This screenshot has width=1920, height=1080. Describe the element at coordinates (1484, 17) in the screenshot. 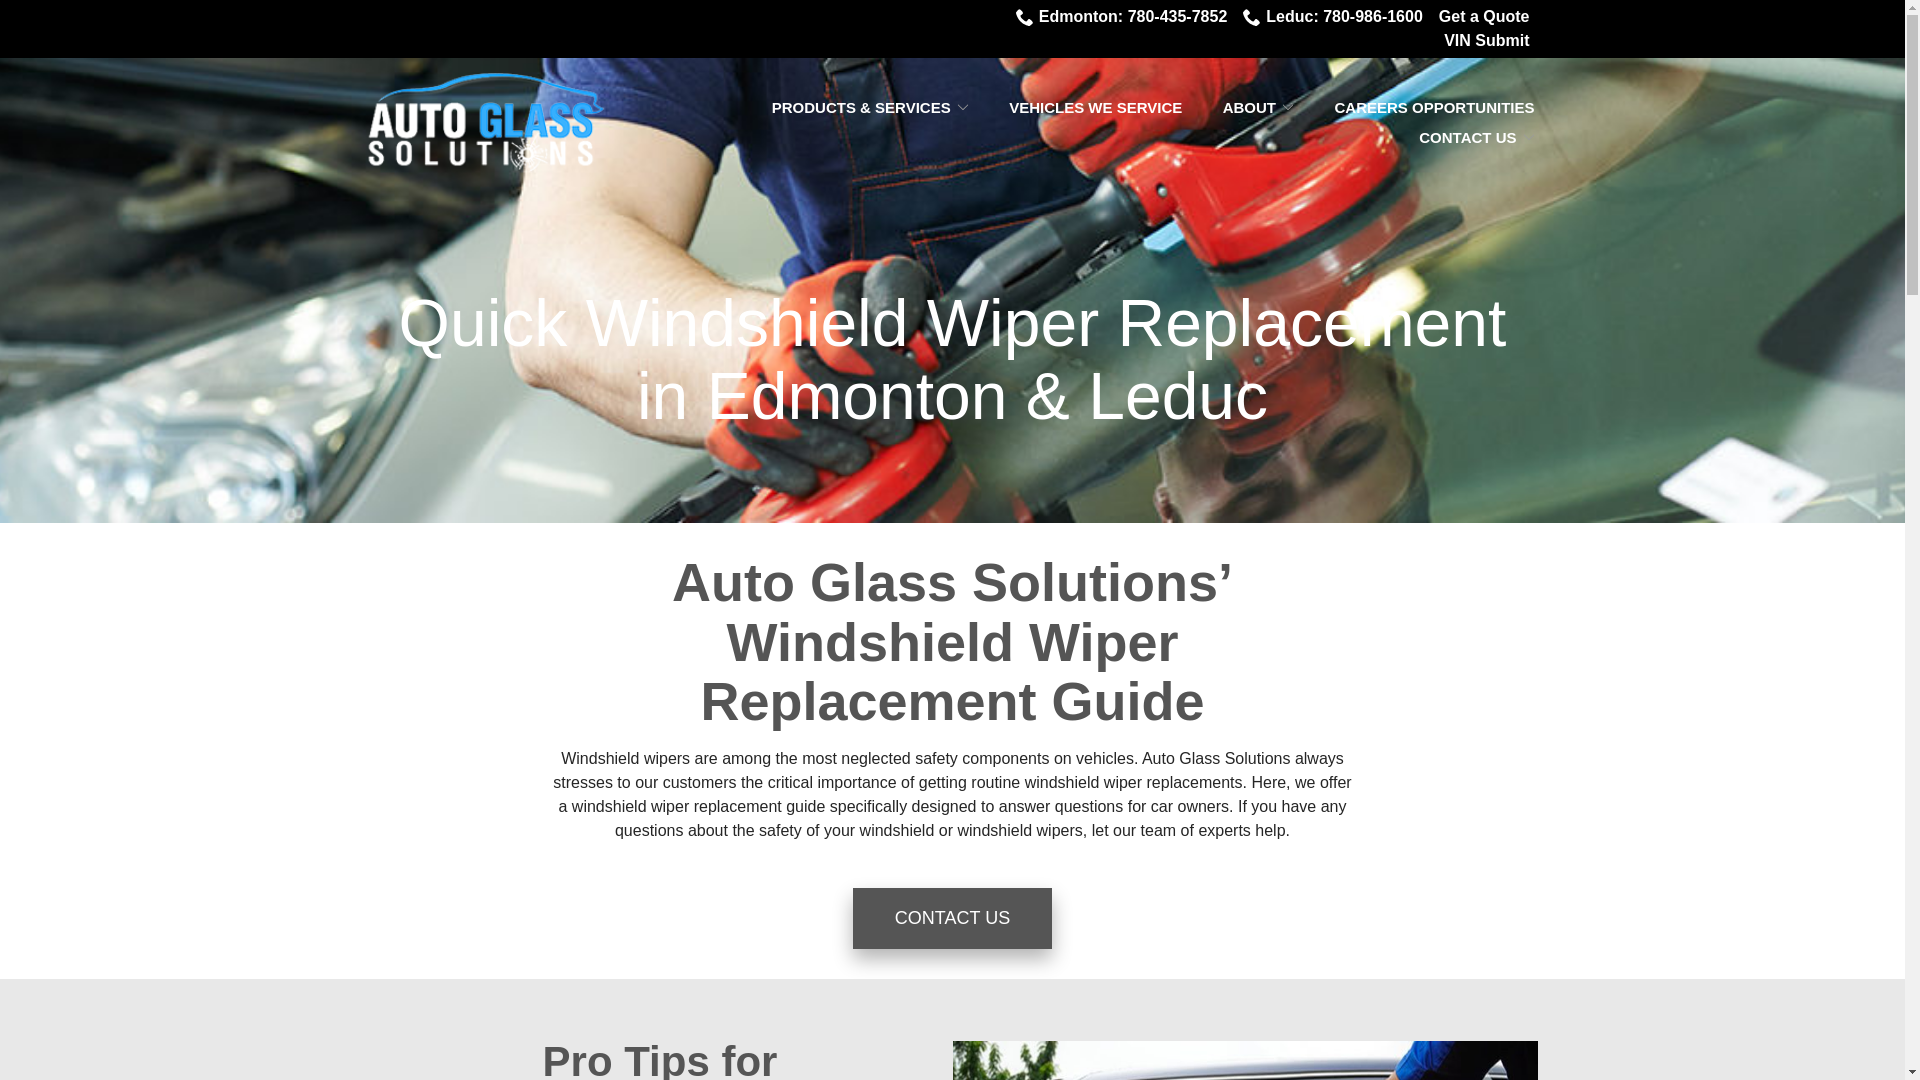

I see `Get a Quote` at that location.